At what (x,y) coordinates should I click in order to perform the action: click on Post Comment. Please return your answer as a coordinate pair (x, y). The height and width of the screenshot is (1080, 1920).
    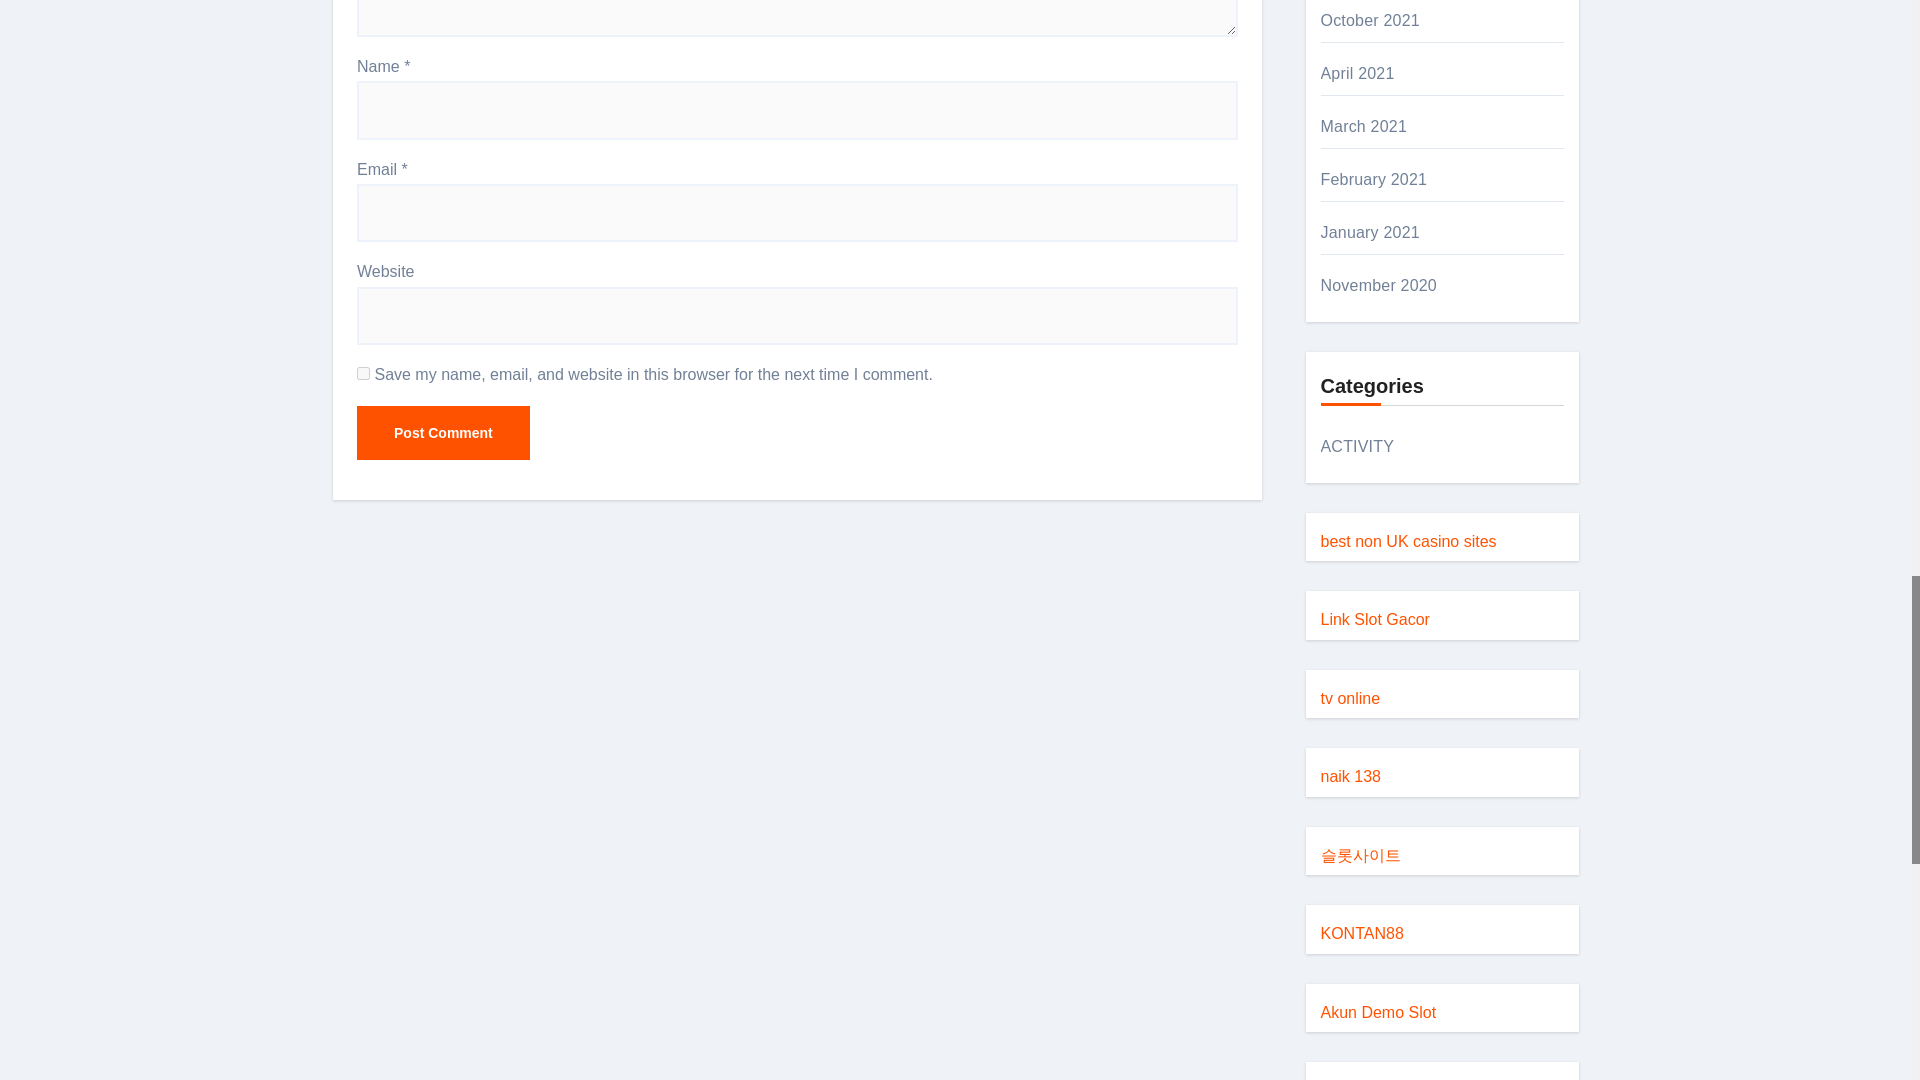
    Looking at the image, I should click on (443, 433).